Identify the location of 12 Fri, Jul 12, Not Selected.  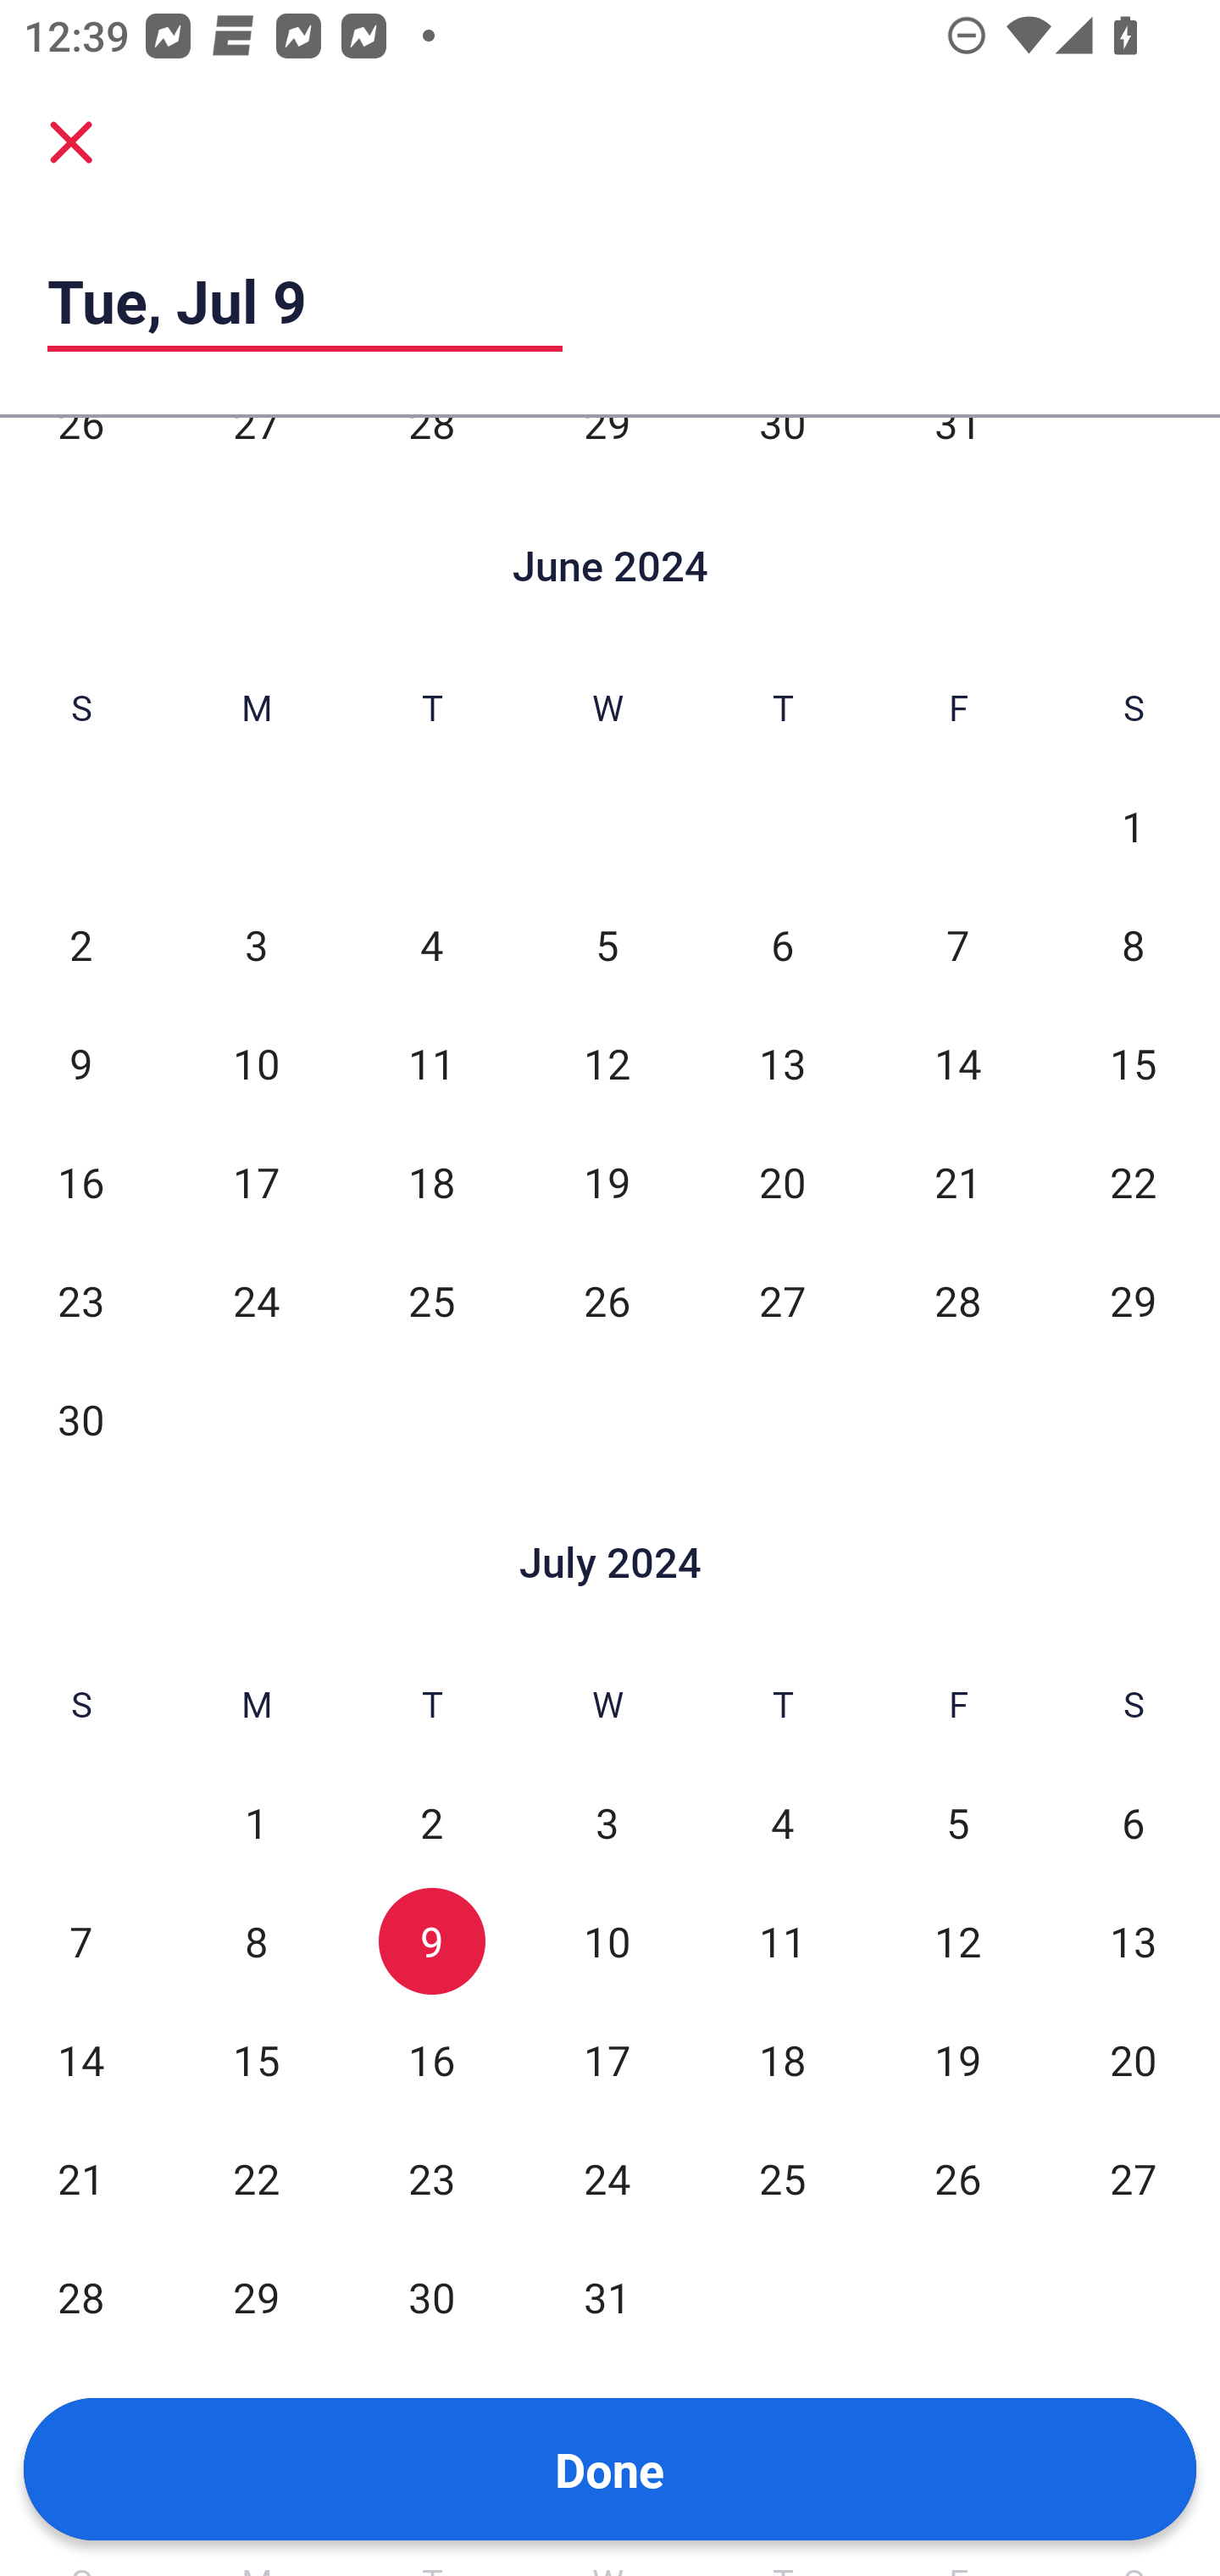
(957, 1942).